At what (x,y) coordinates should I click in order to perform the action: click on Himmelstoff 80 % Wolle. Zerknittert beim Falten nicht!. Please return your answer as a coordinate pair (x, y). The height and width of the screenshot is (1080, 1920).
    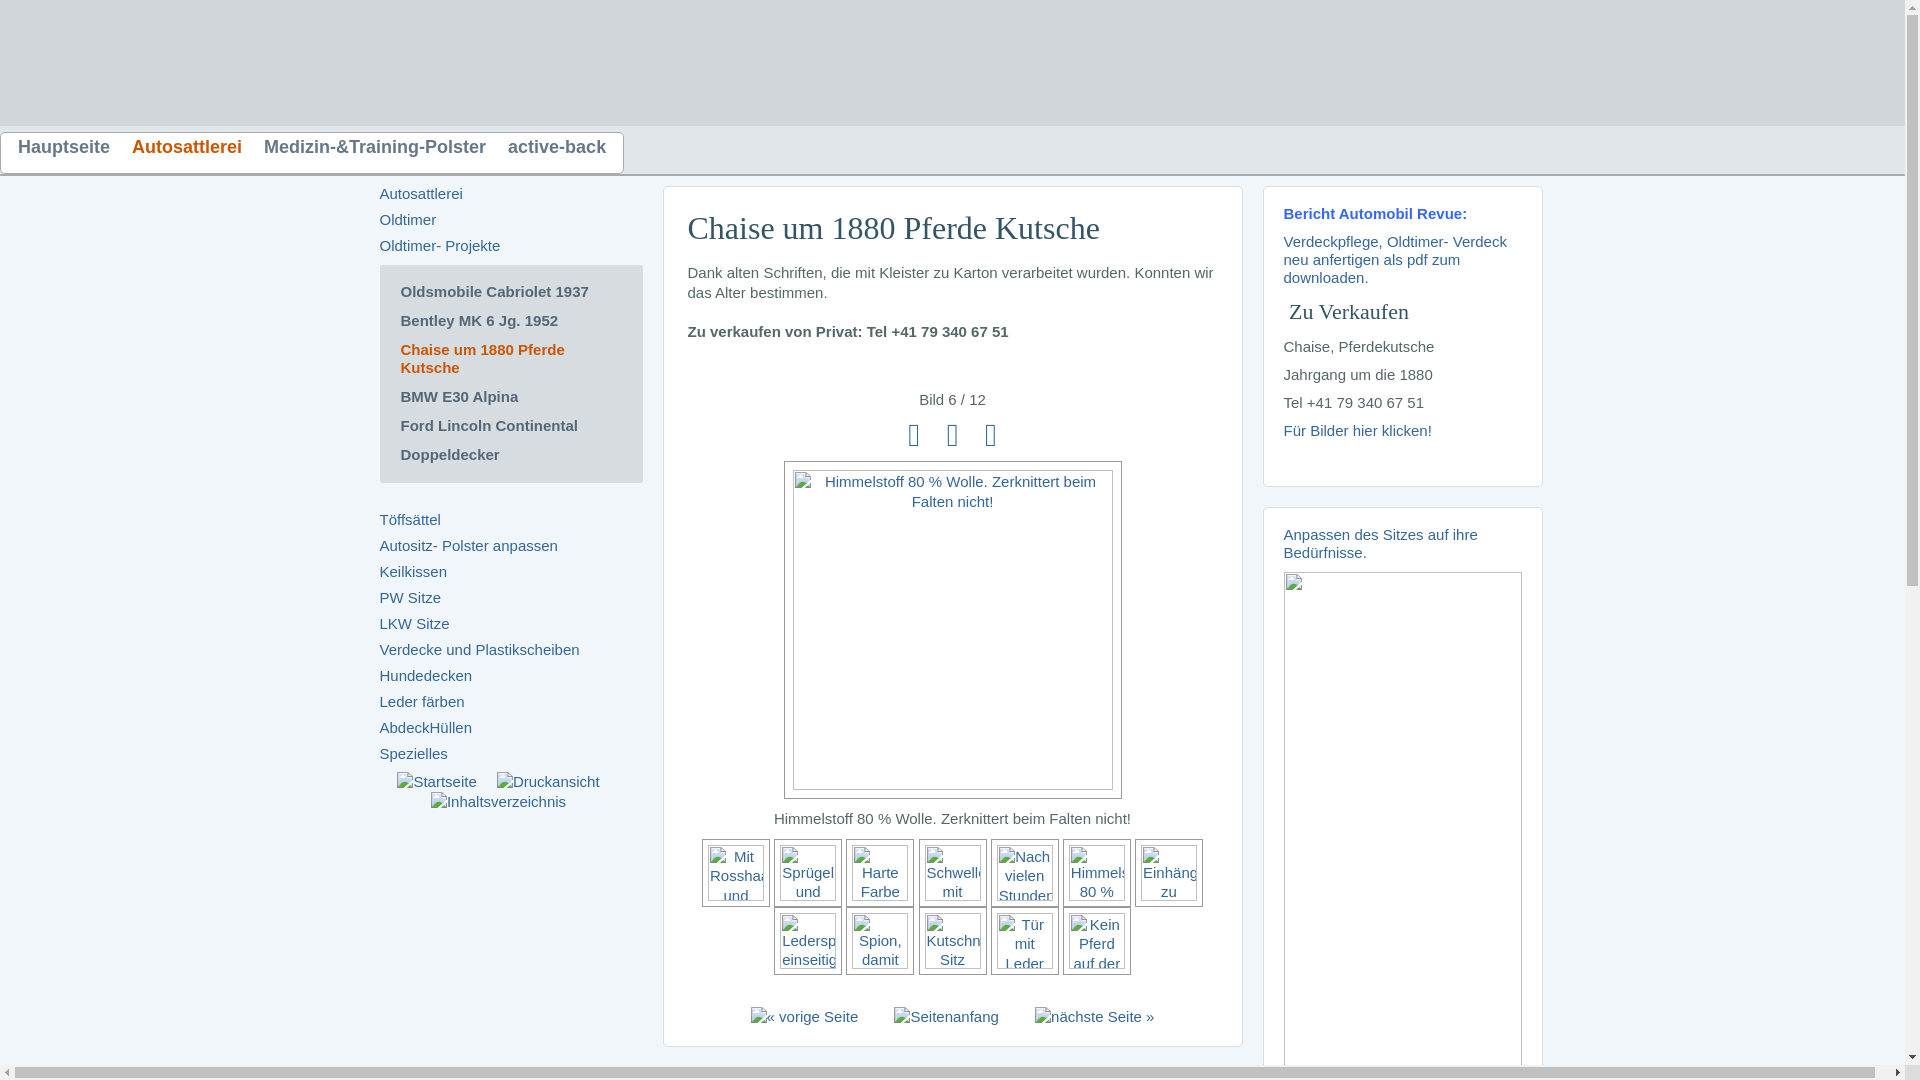
    Looking at the image, I should click on (953, 630).